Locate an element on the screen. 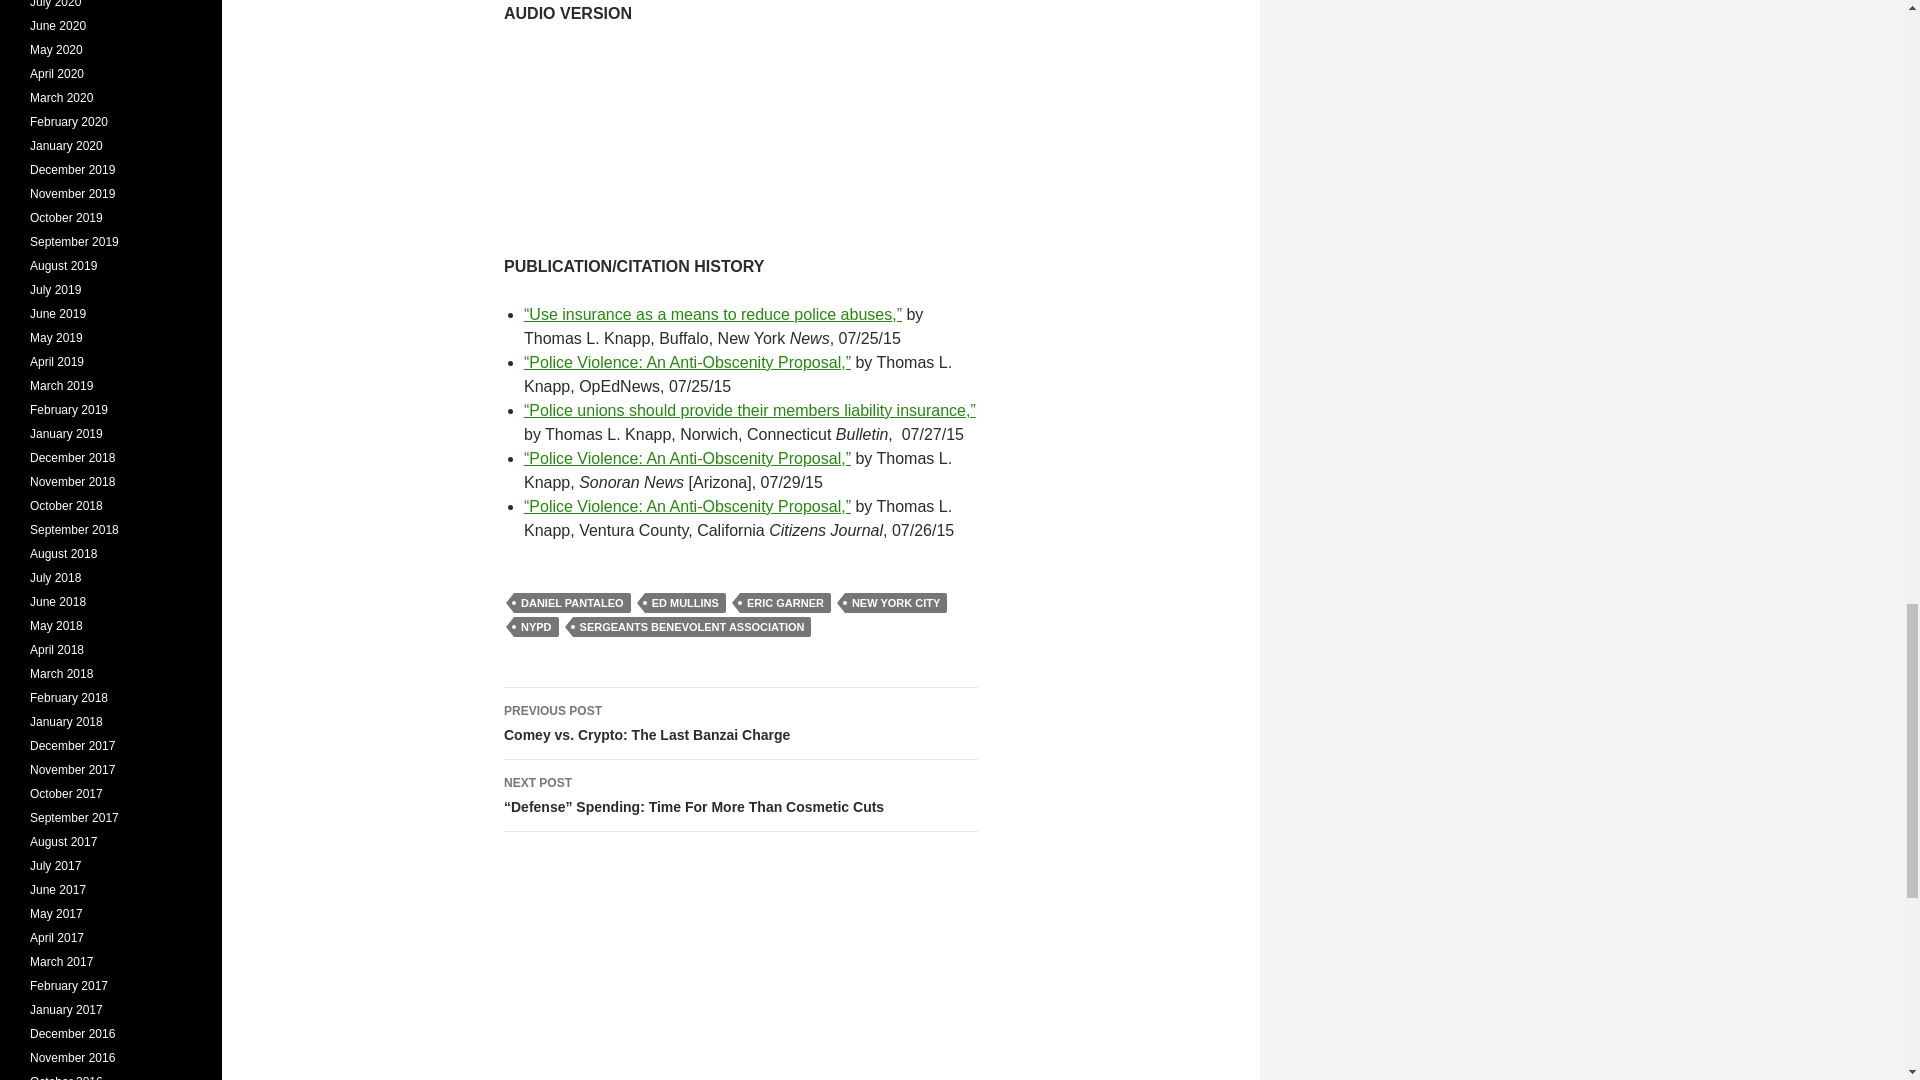 Image resolution: width=1920 pixels, height=1080 pixels. ERIC GARNER is located at coordinates (785, 602).